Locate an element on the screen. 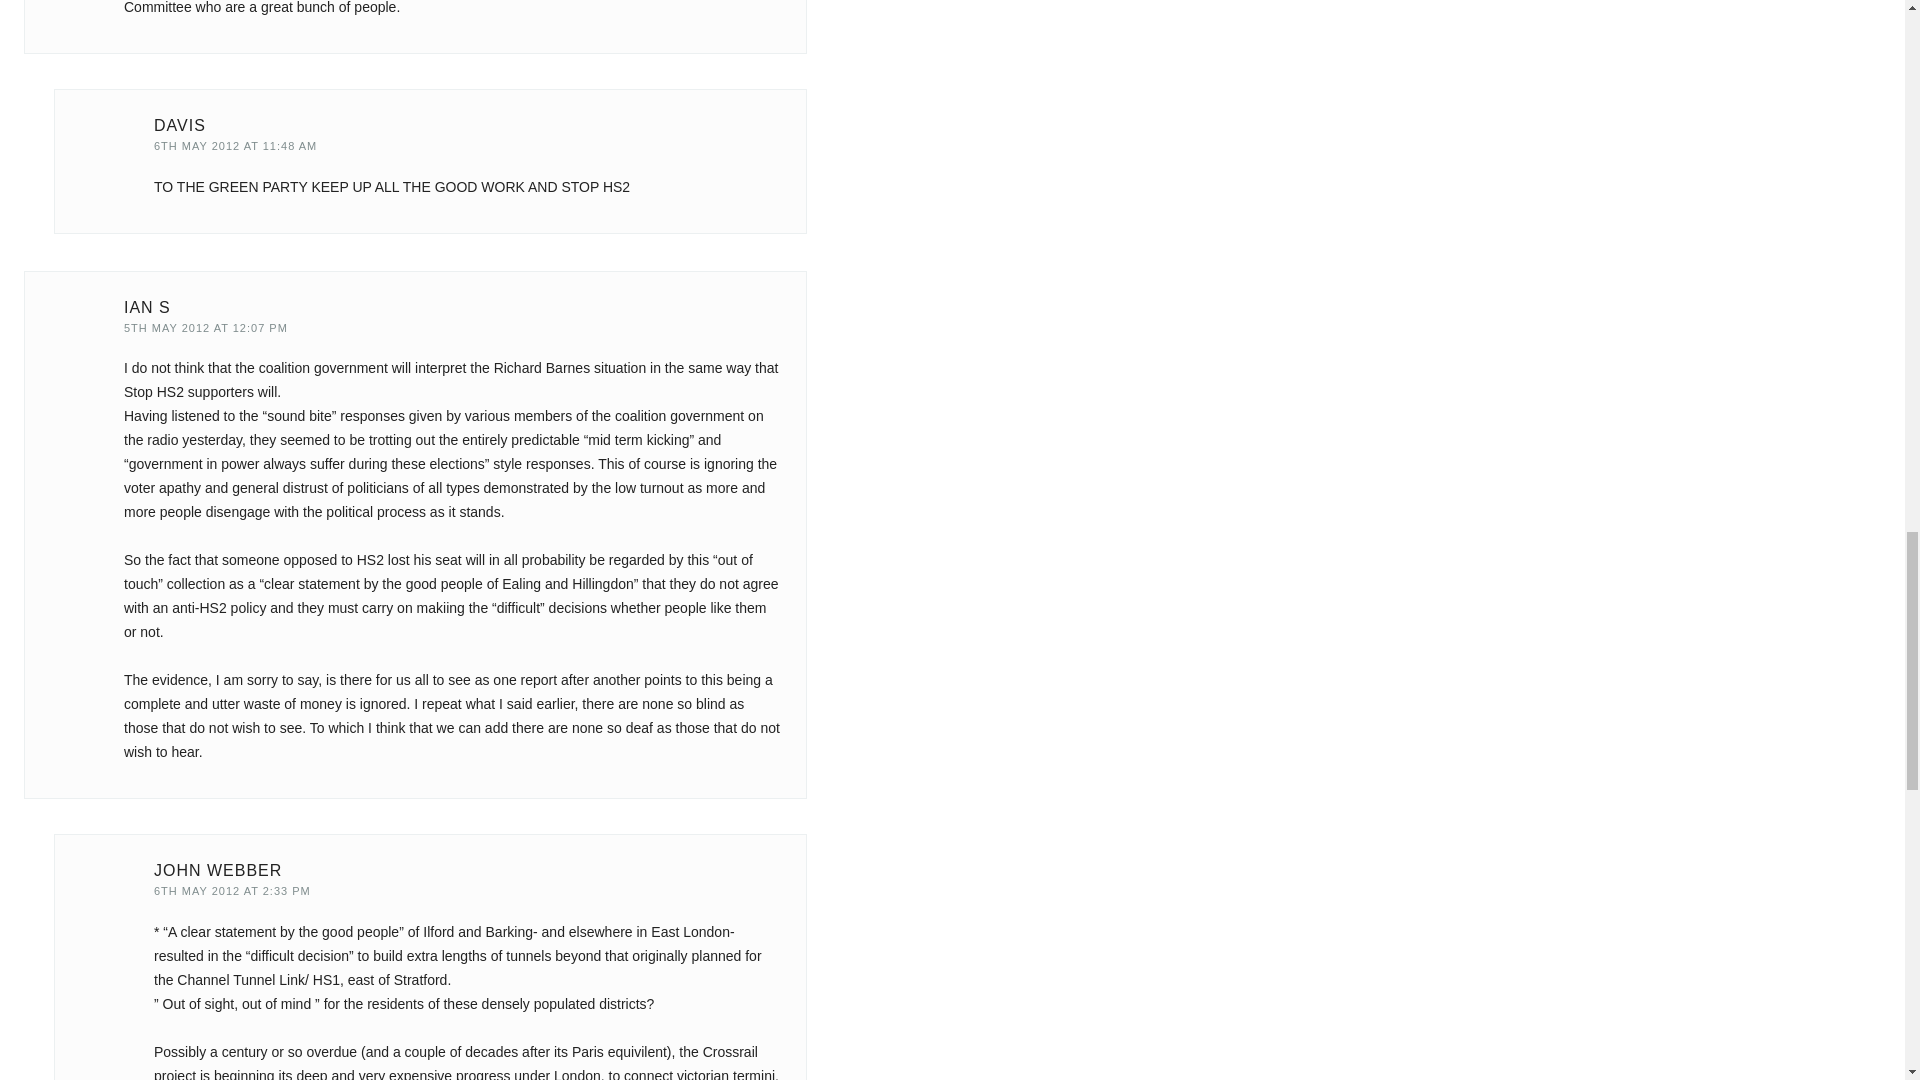  6TH MAY 2012 AT 2:33 PM is located at coordinates (232, 890).